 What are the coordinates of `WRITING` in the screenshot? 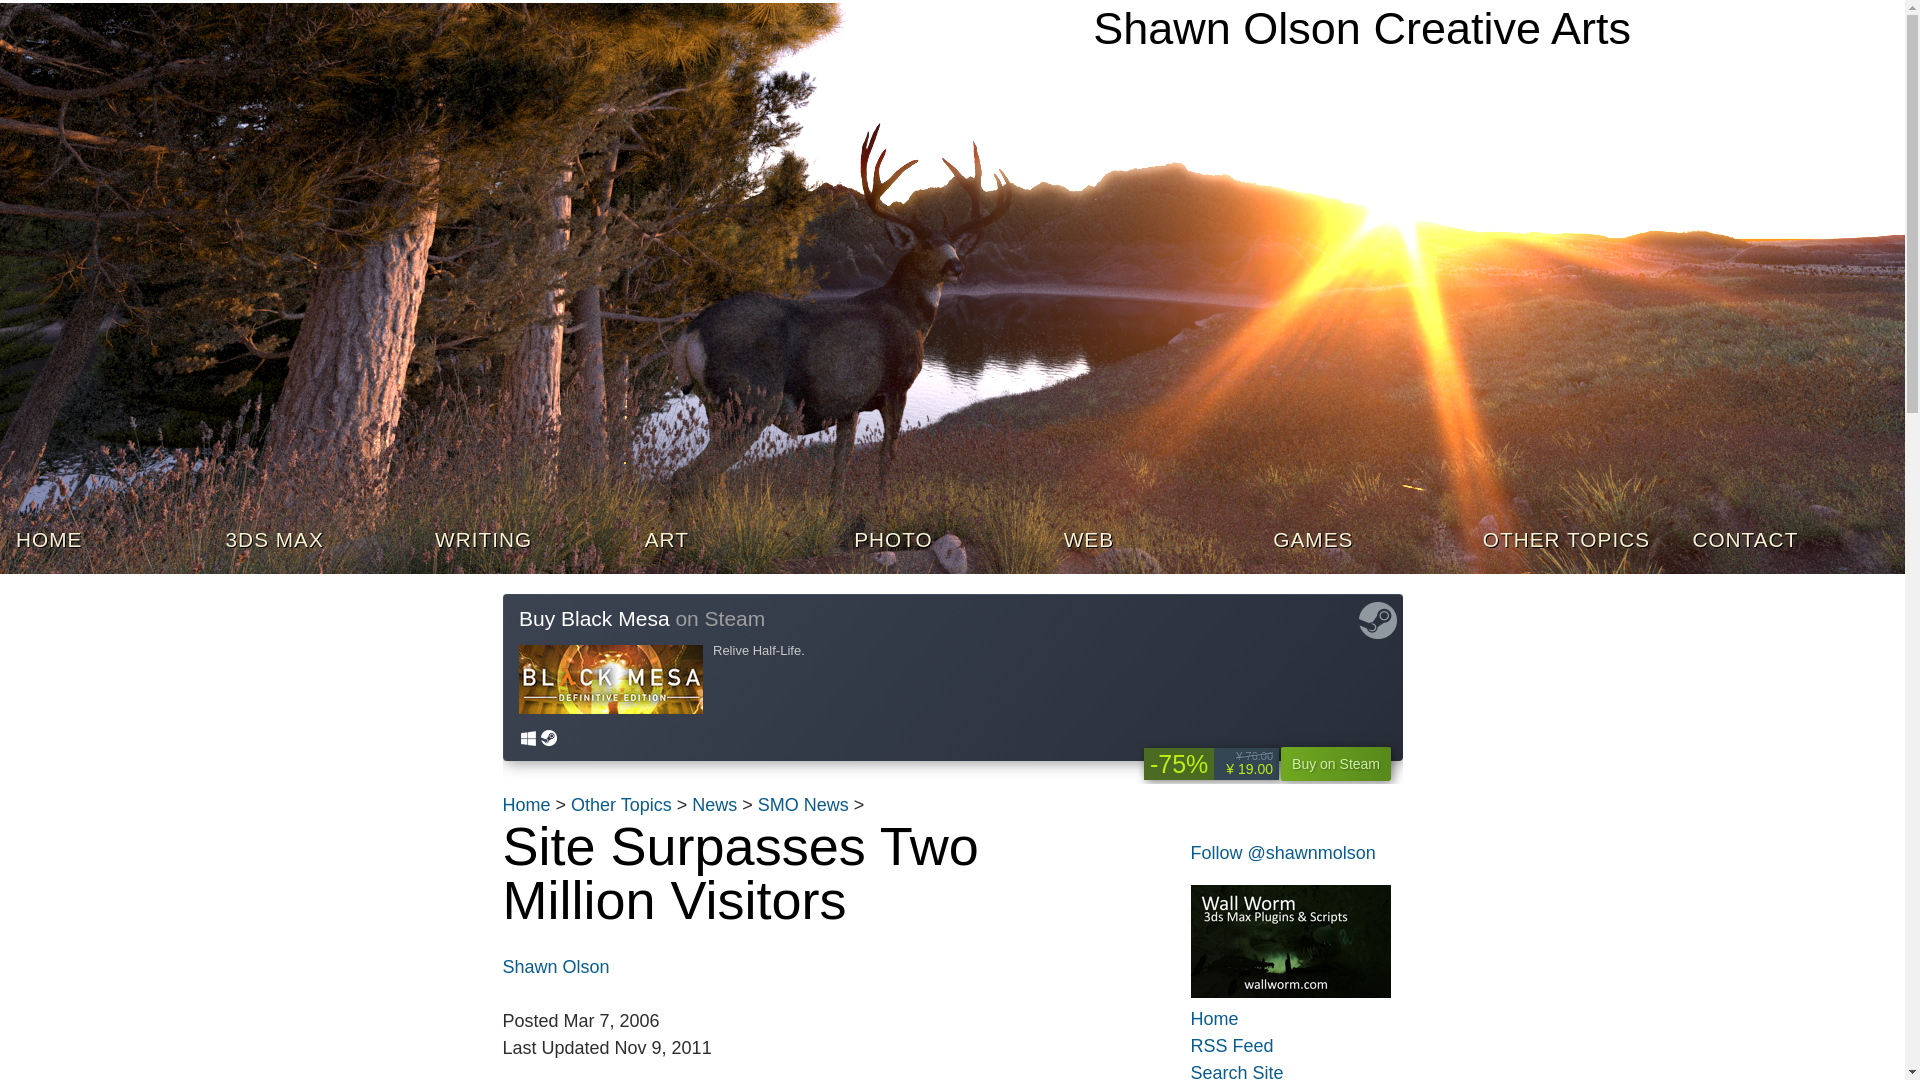 It's located at (524, 542).